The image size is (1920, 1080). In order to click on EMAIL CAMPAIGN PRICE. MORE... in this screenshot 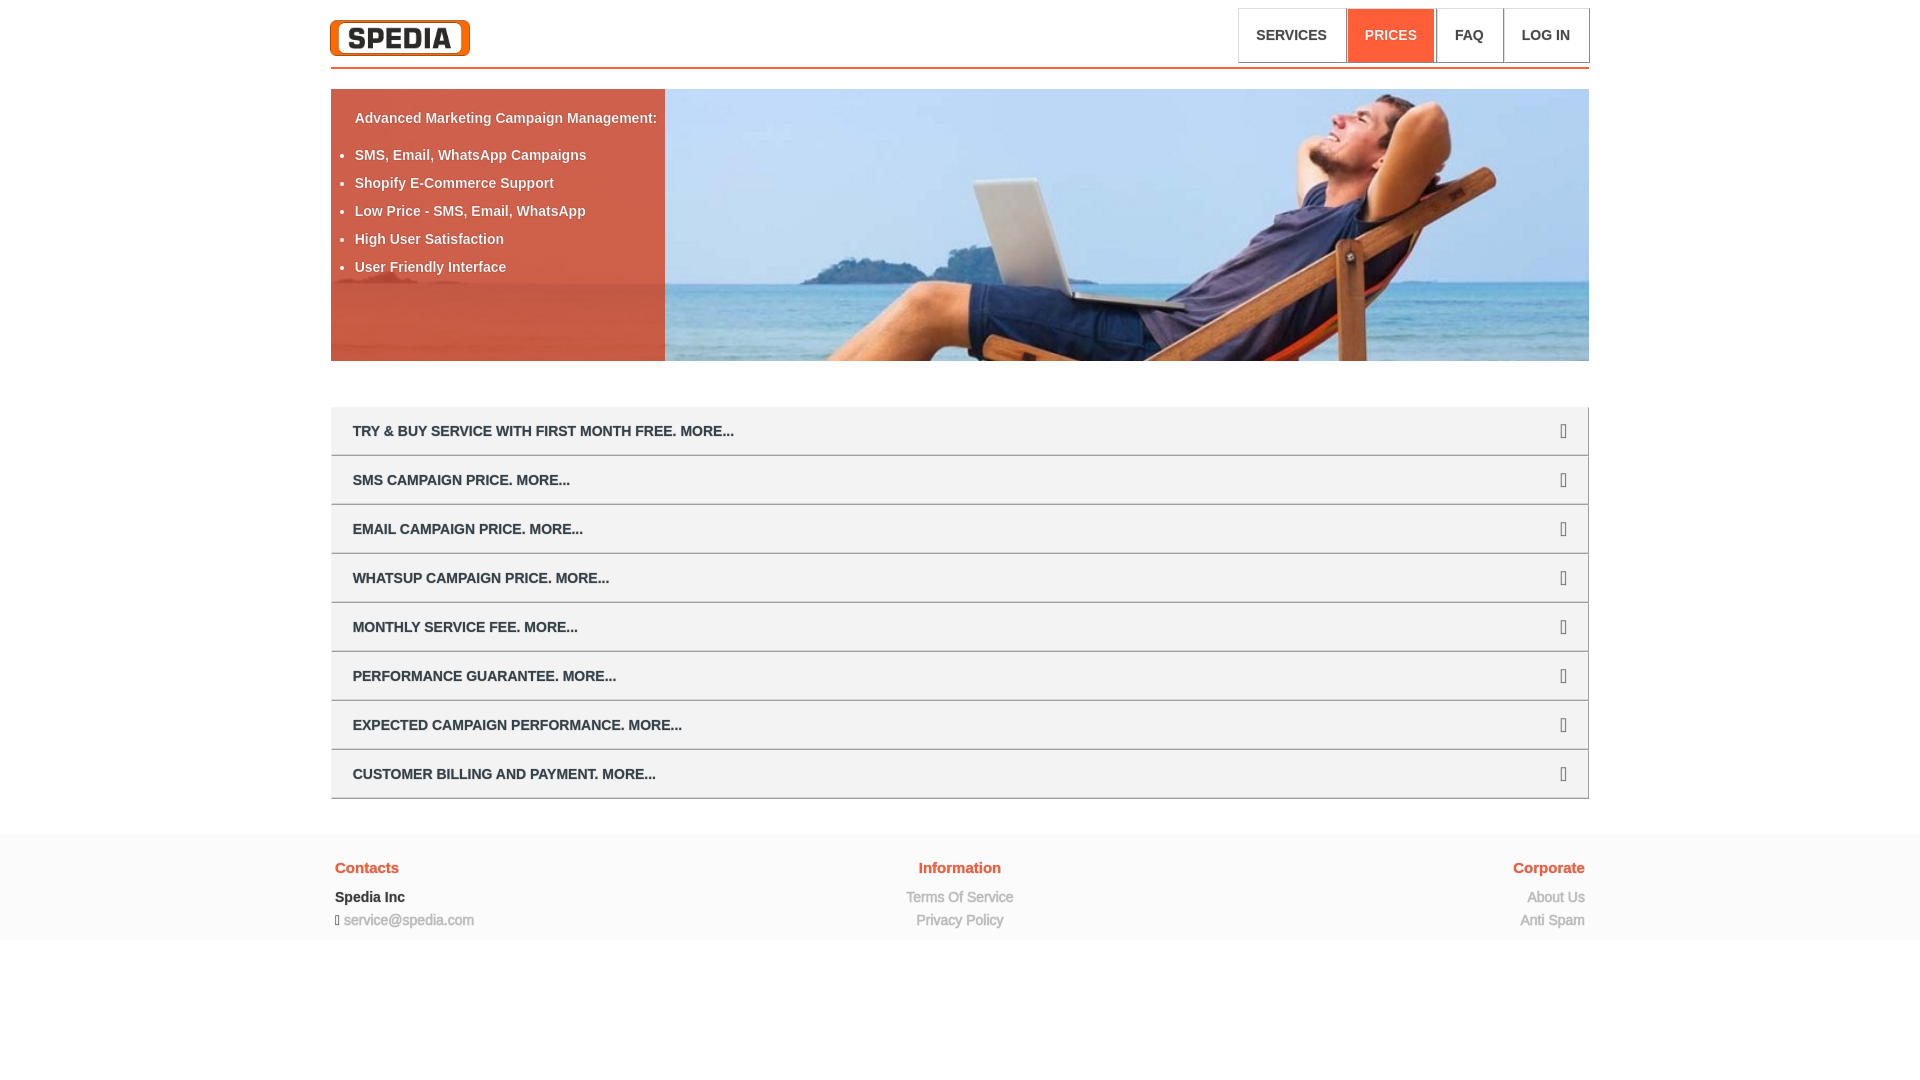, I will do `click(960, 529)`.